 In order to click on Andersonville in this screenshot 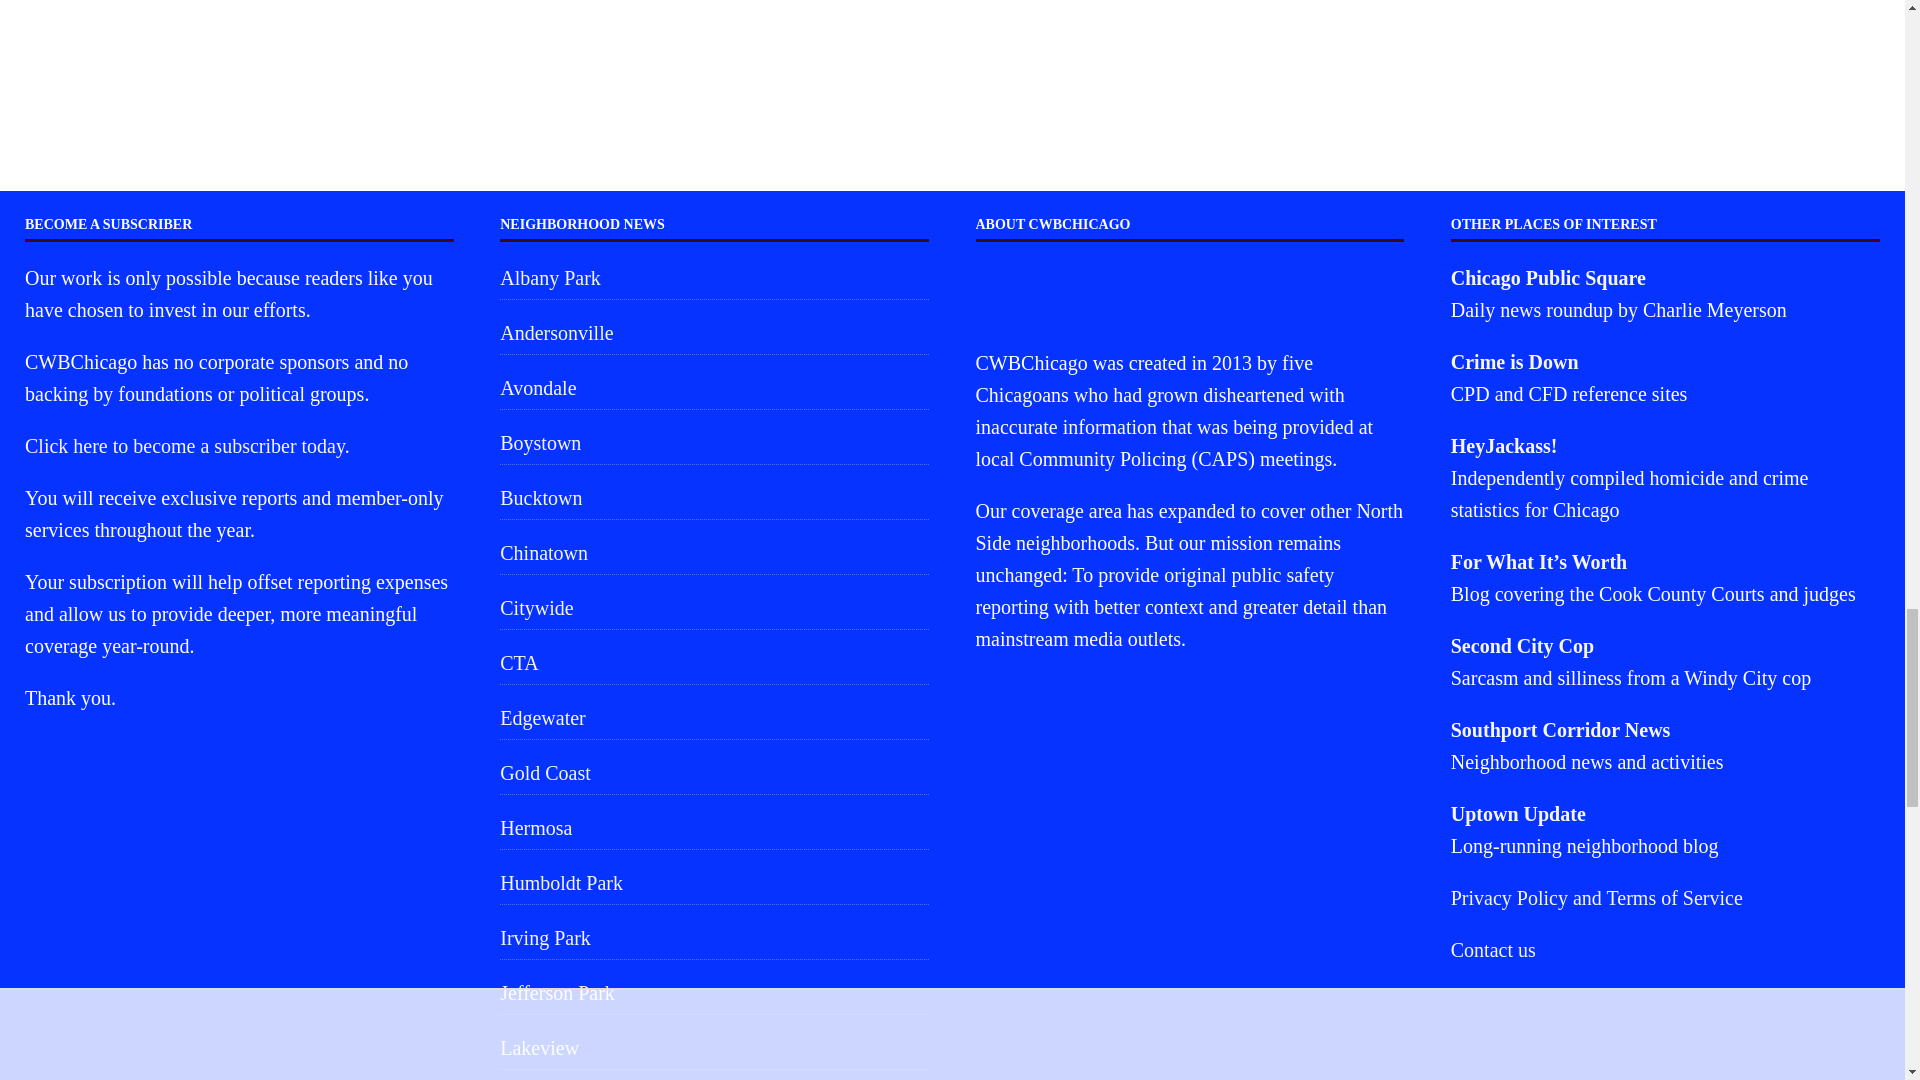, I will do `click(714, 333)`.